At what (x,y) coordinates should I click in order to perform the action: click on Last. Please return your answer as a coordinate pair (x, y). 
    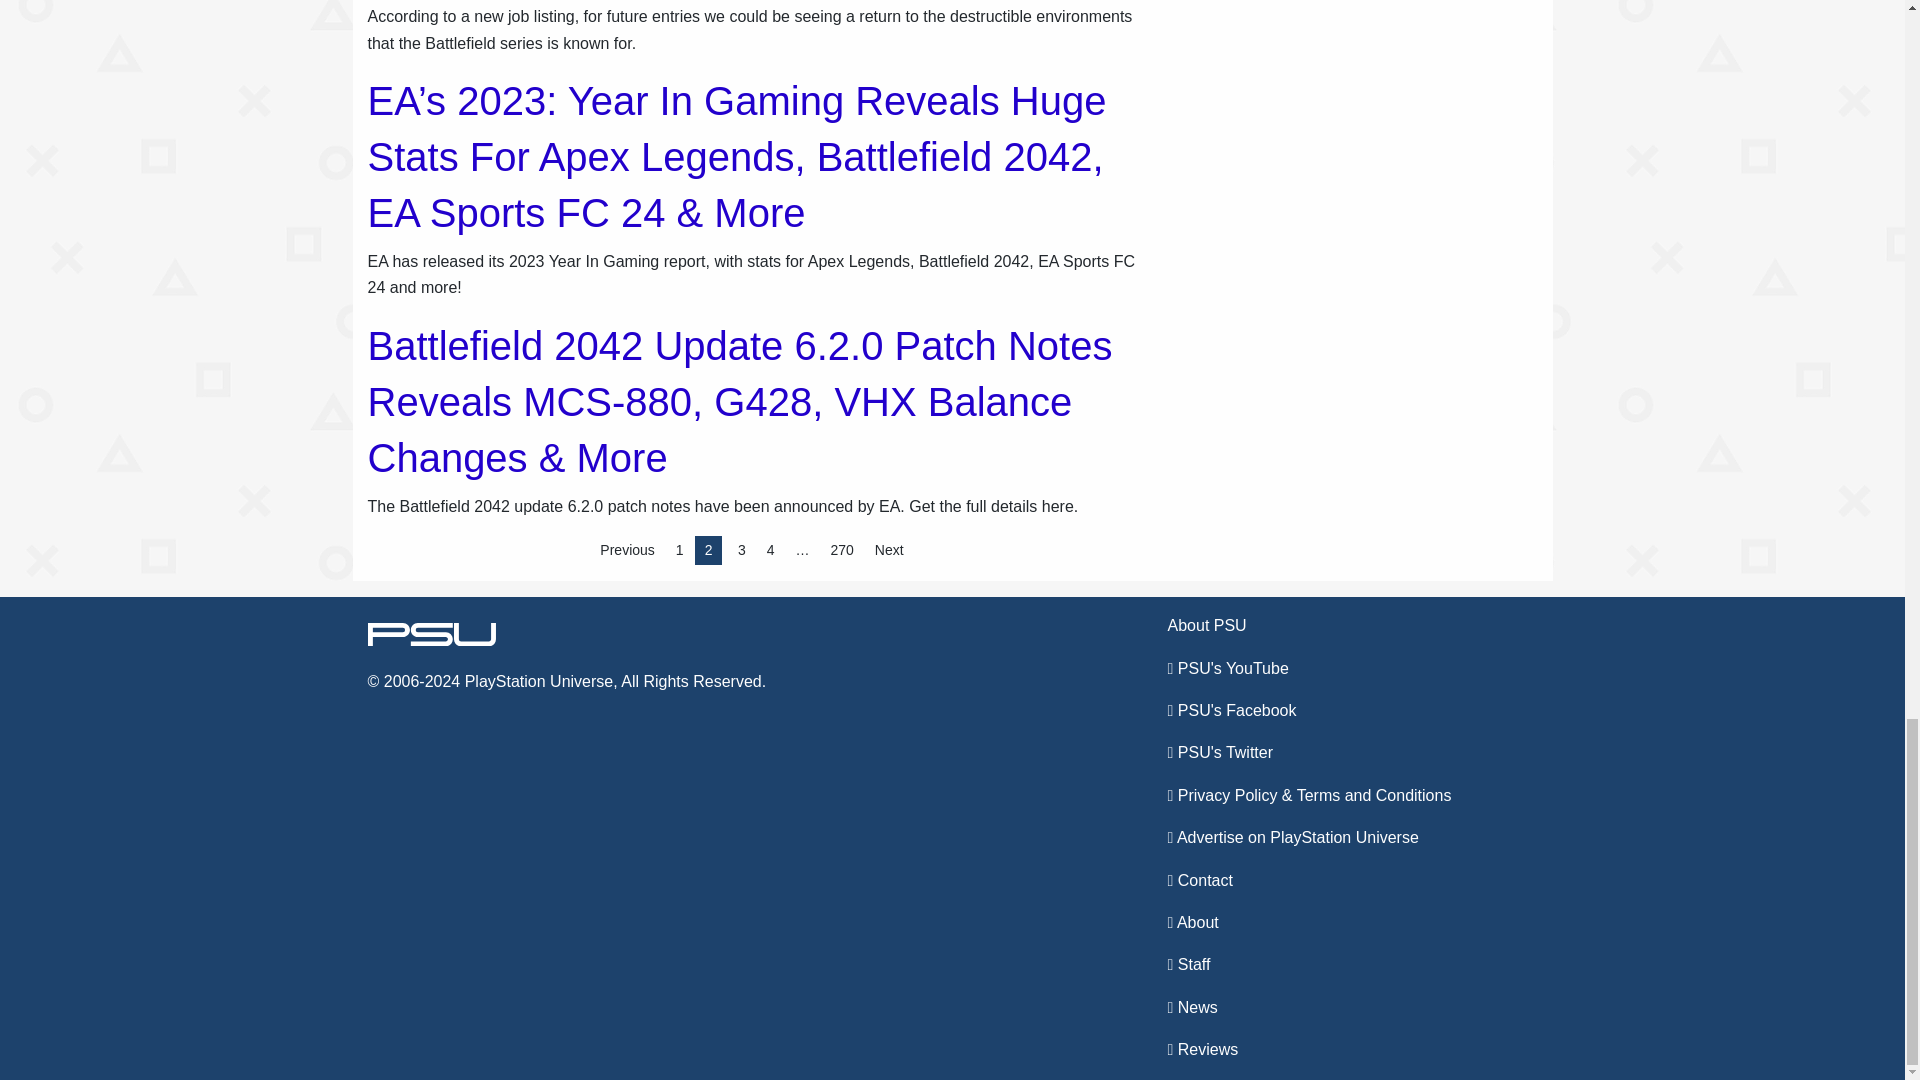
    Looking at the image, I should click on (840, 550).